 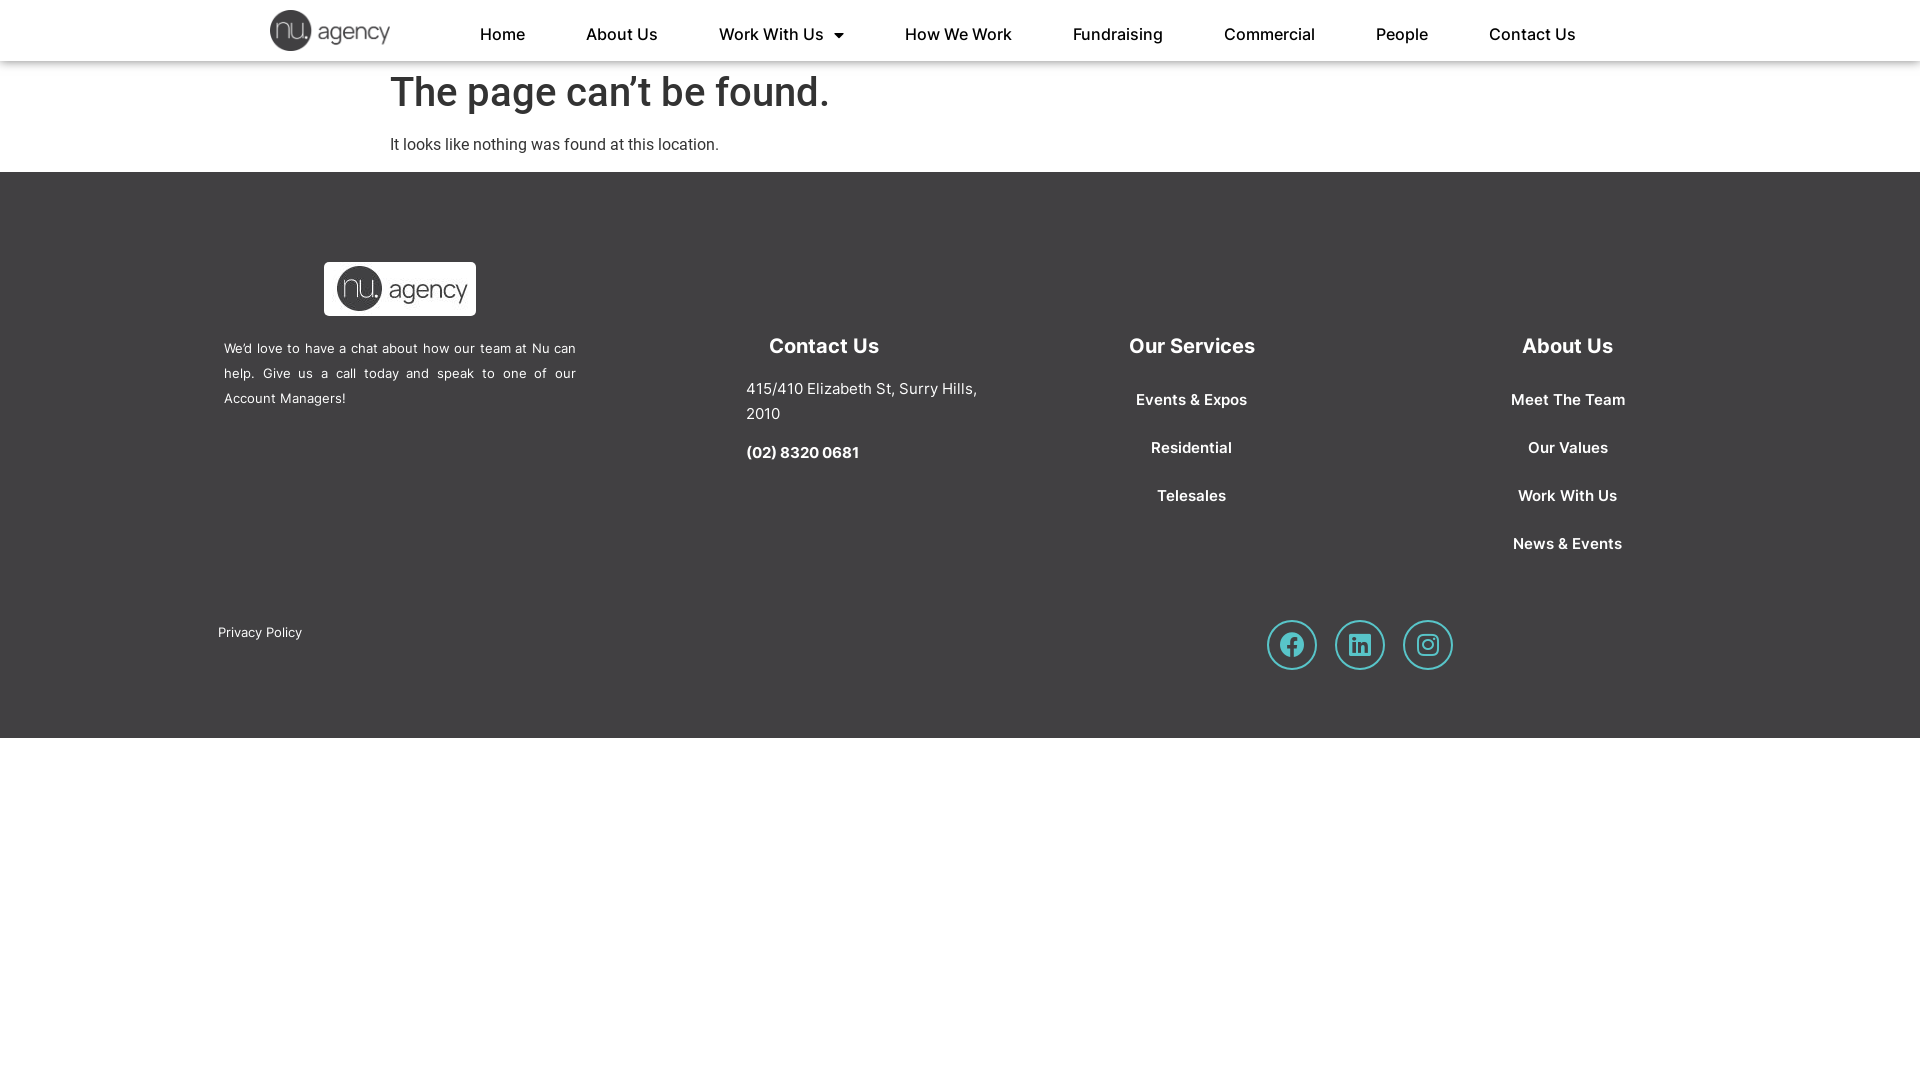 What do you see at coordinates (1568, 496) in the screenshot?
I see `Work With Us` at bounding box center [1568, 496].